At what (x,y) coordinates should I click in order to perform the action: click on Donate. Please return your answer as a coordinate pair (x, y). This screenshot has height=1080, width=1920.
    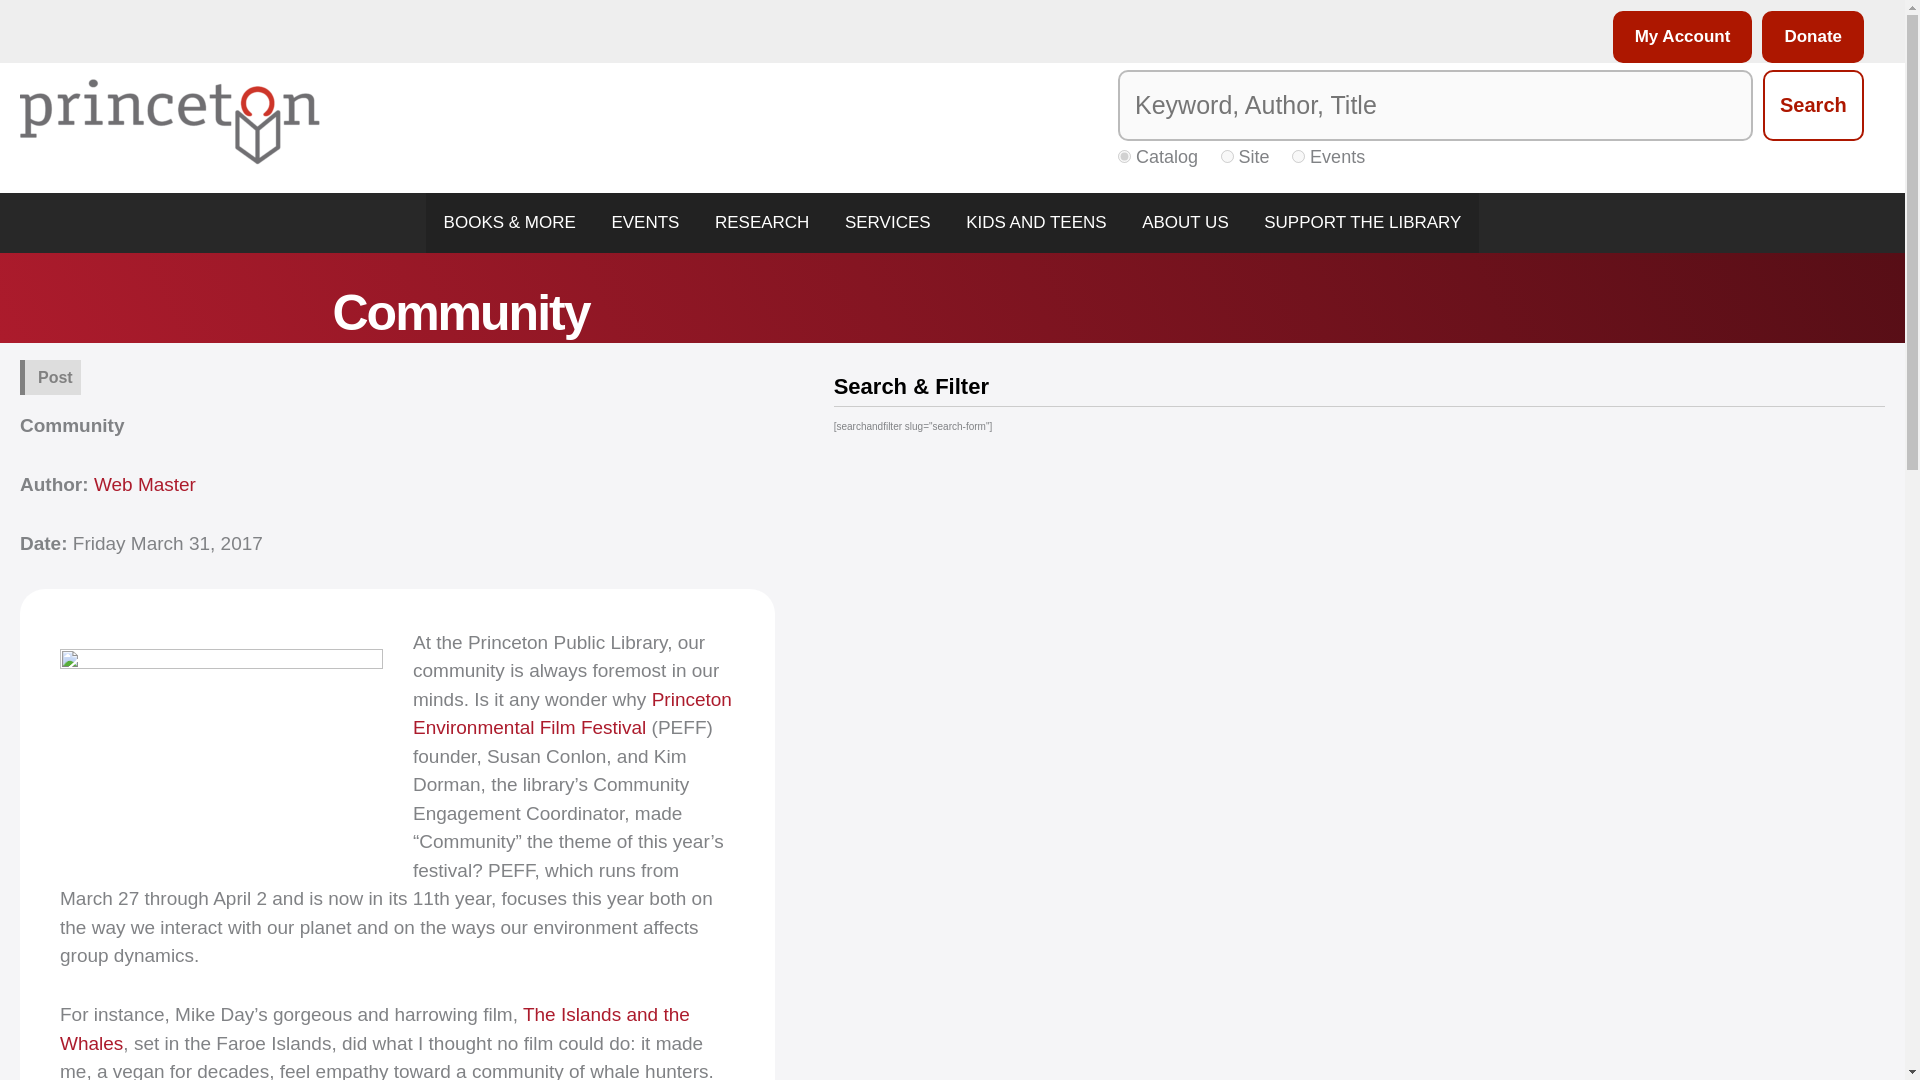
    Looking at the image, I should click on (1808, 36).